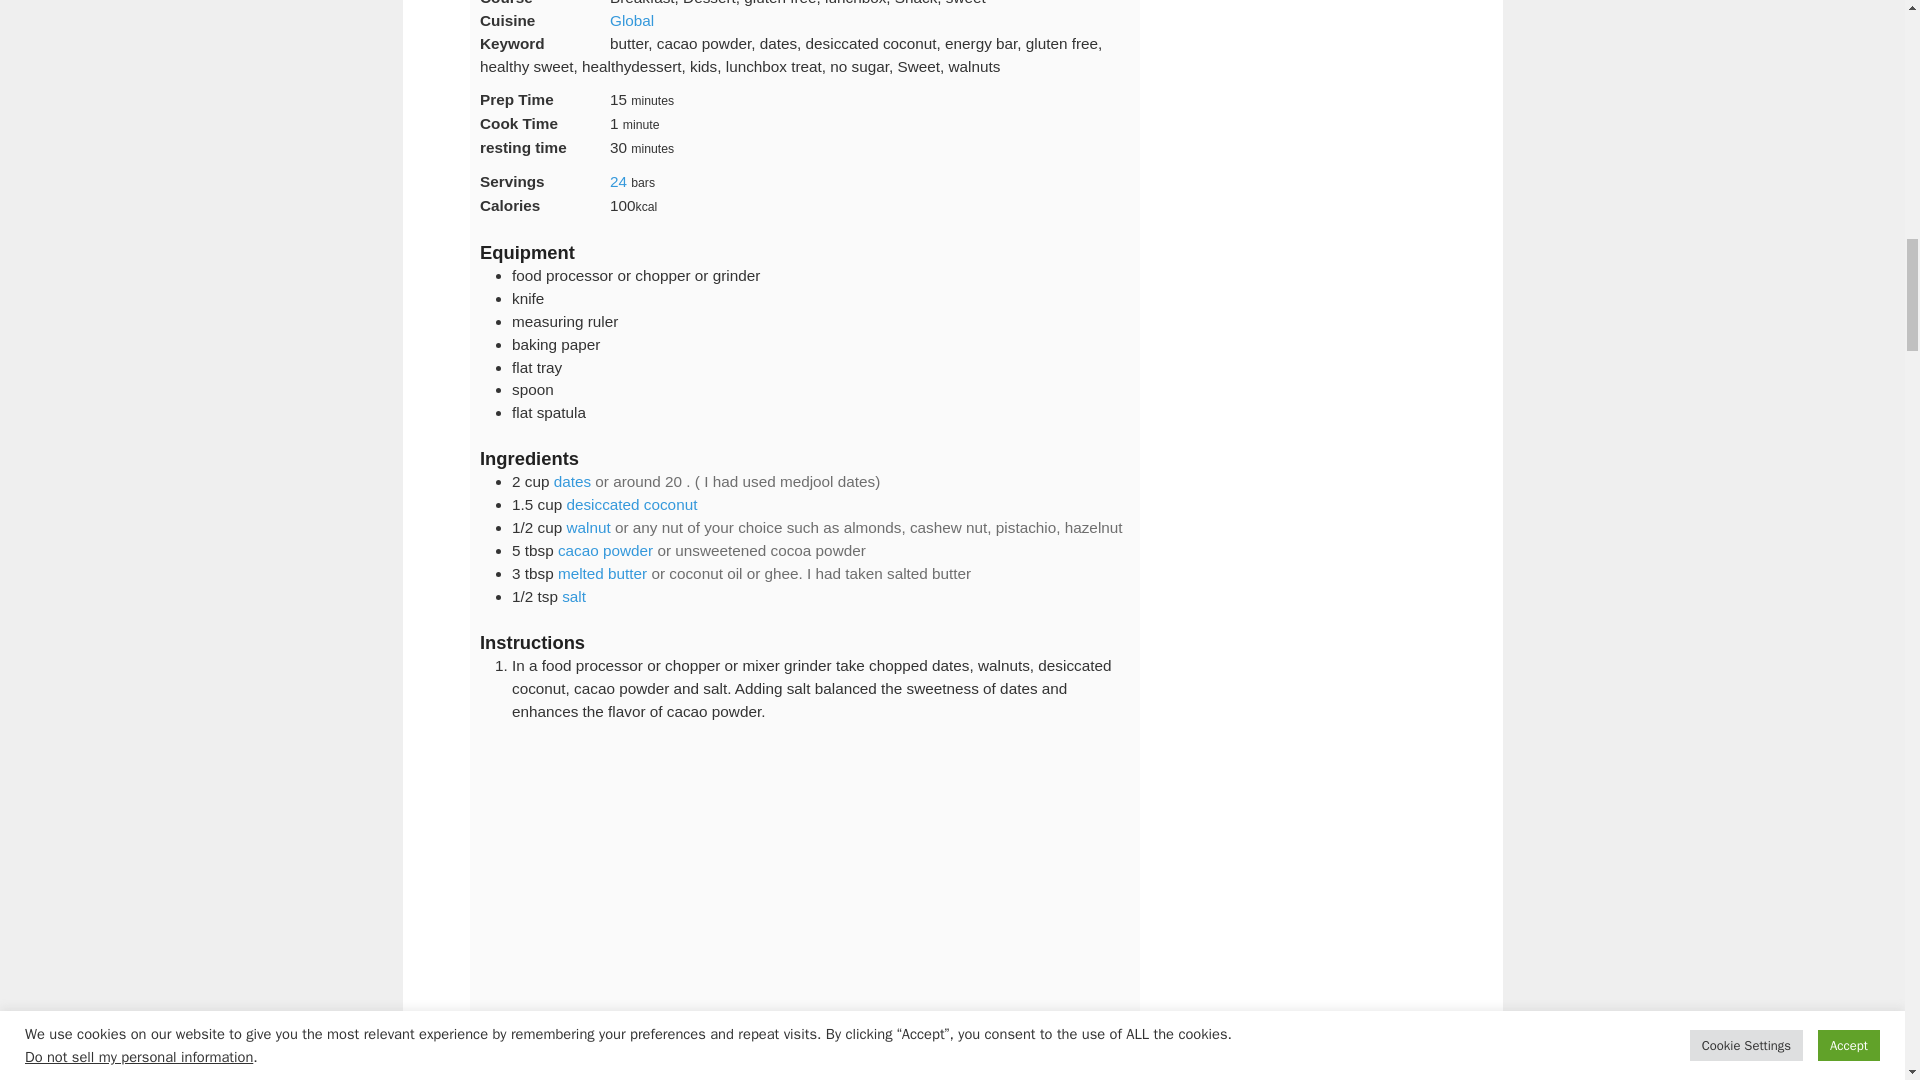  What do you see at coordinates (602, 573) in the screenshot?
I see `melted butter` at bounding box center [602, 573].